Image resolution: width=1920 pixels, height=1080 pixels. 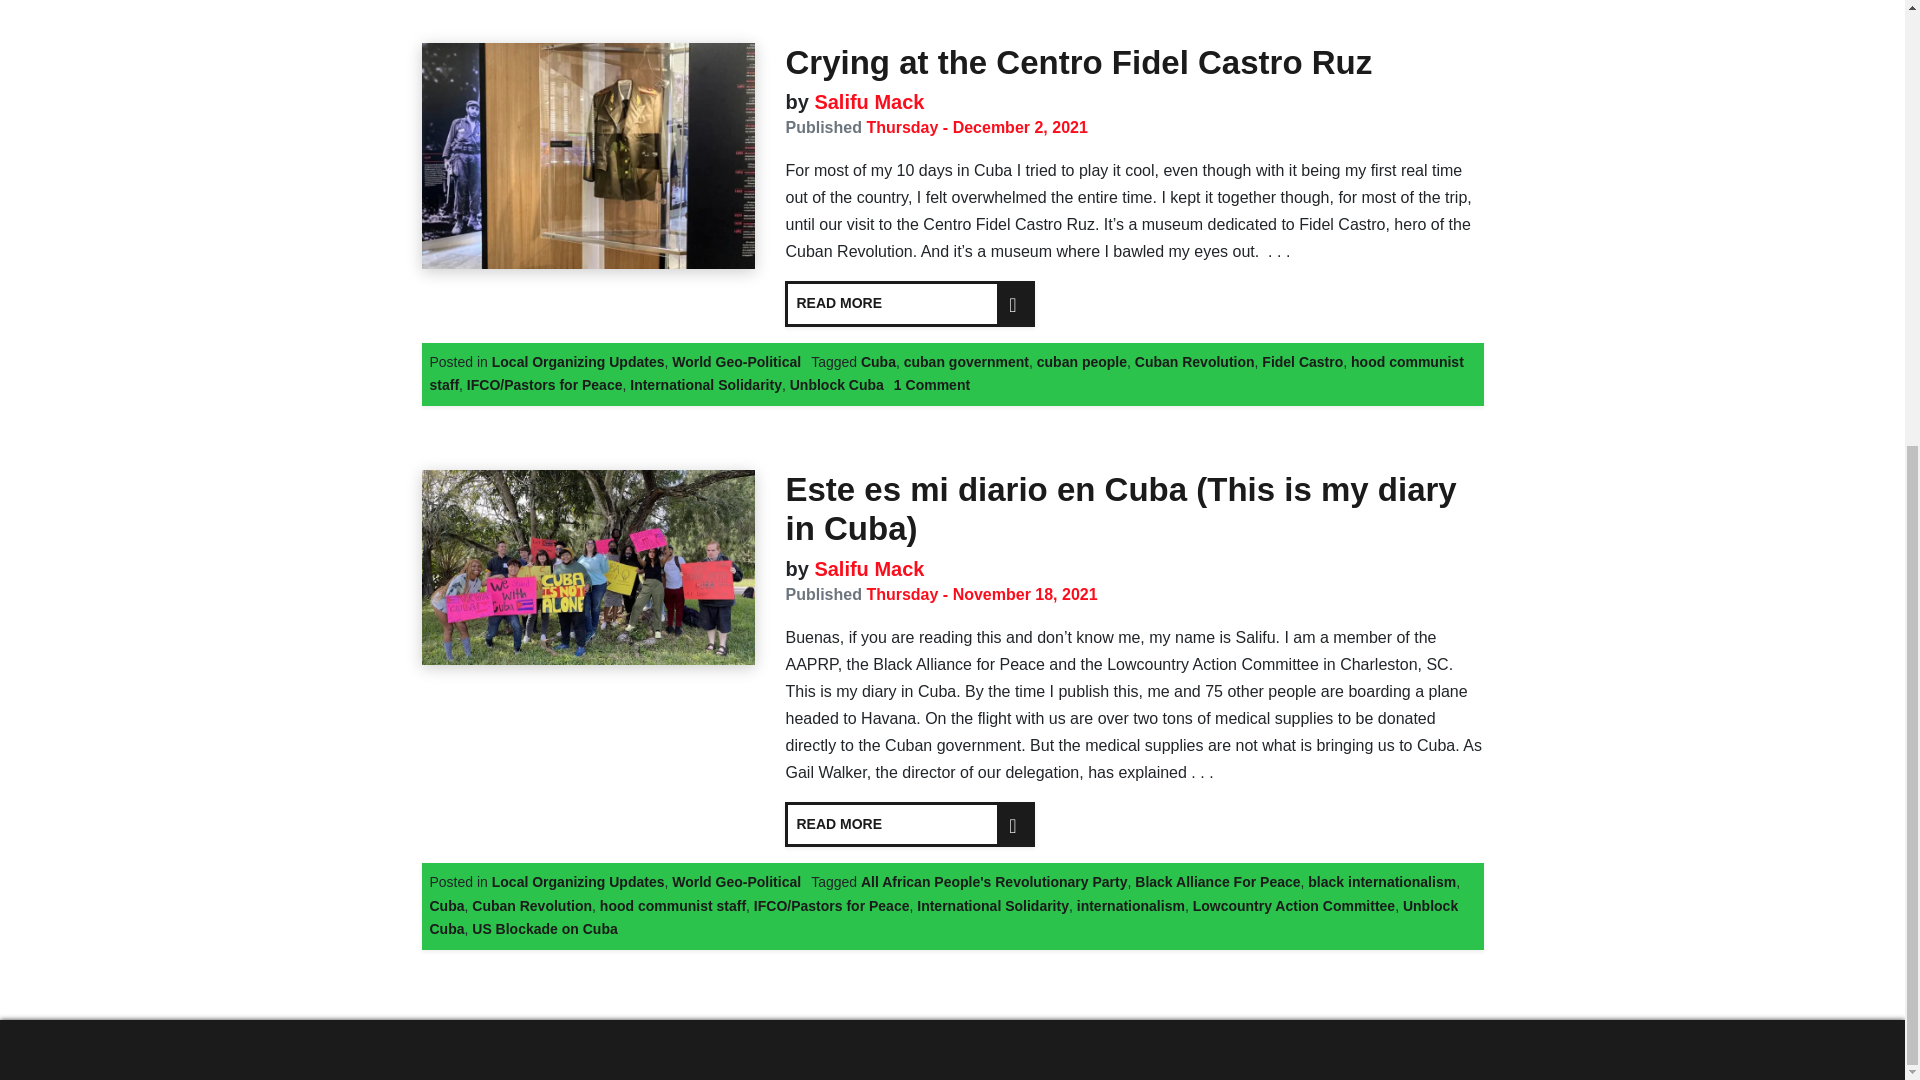 I want to click on Local Organizing Updates, so click(x=578, y=362).